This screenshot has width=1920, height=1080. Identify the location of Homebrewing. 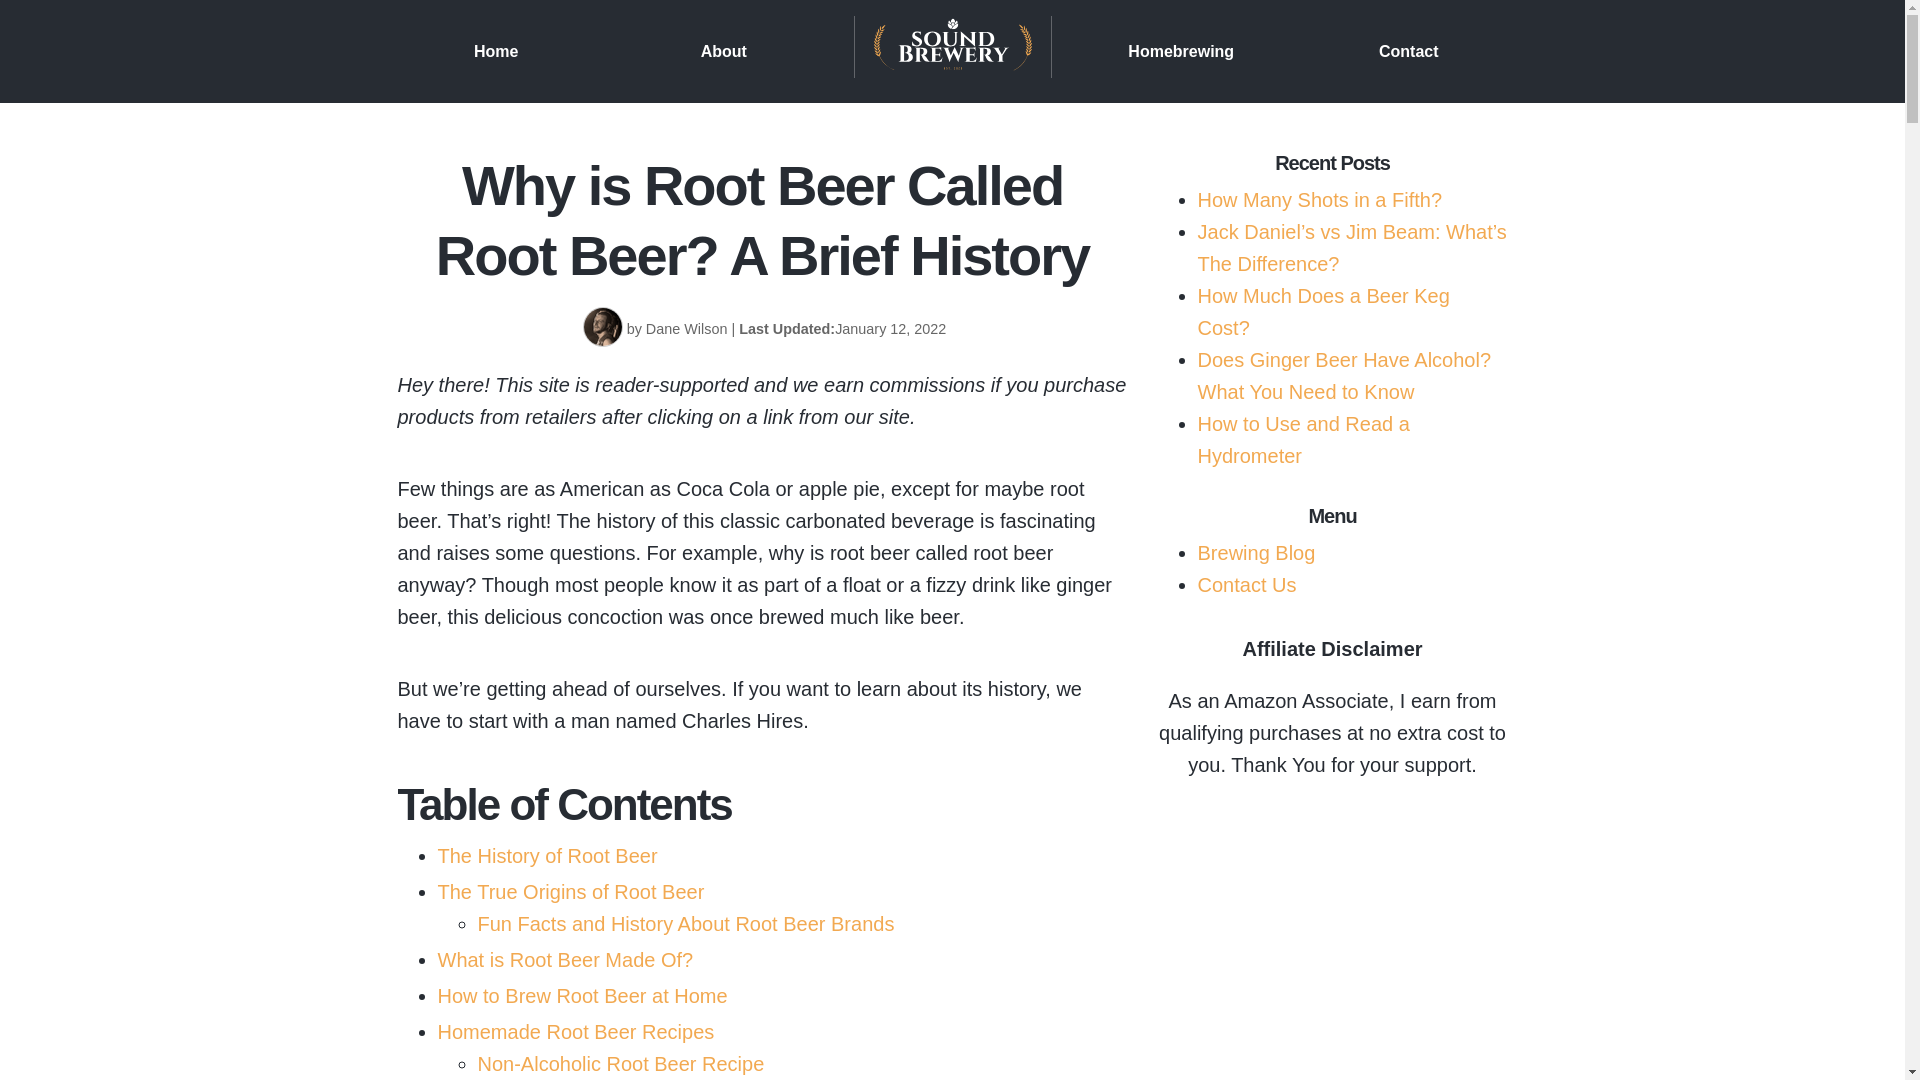
(1181, 50).